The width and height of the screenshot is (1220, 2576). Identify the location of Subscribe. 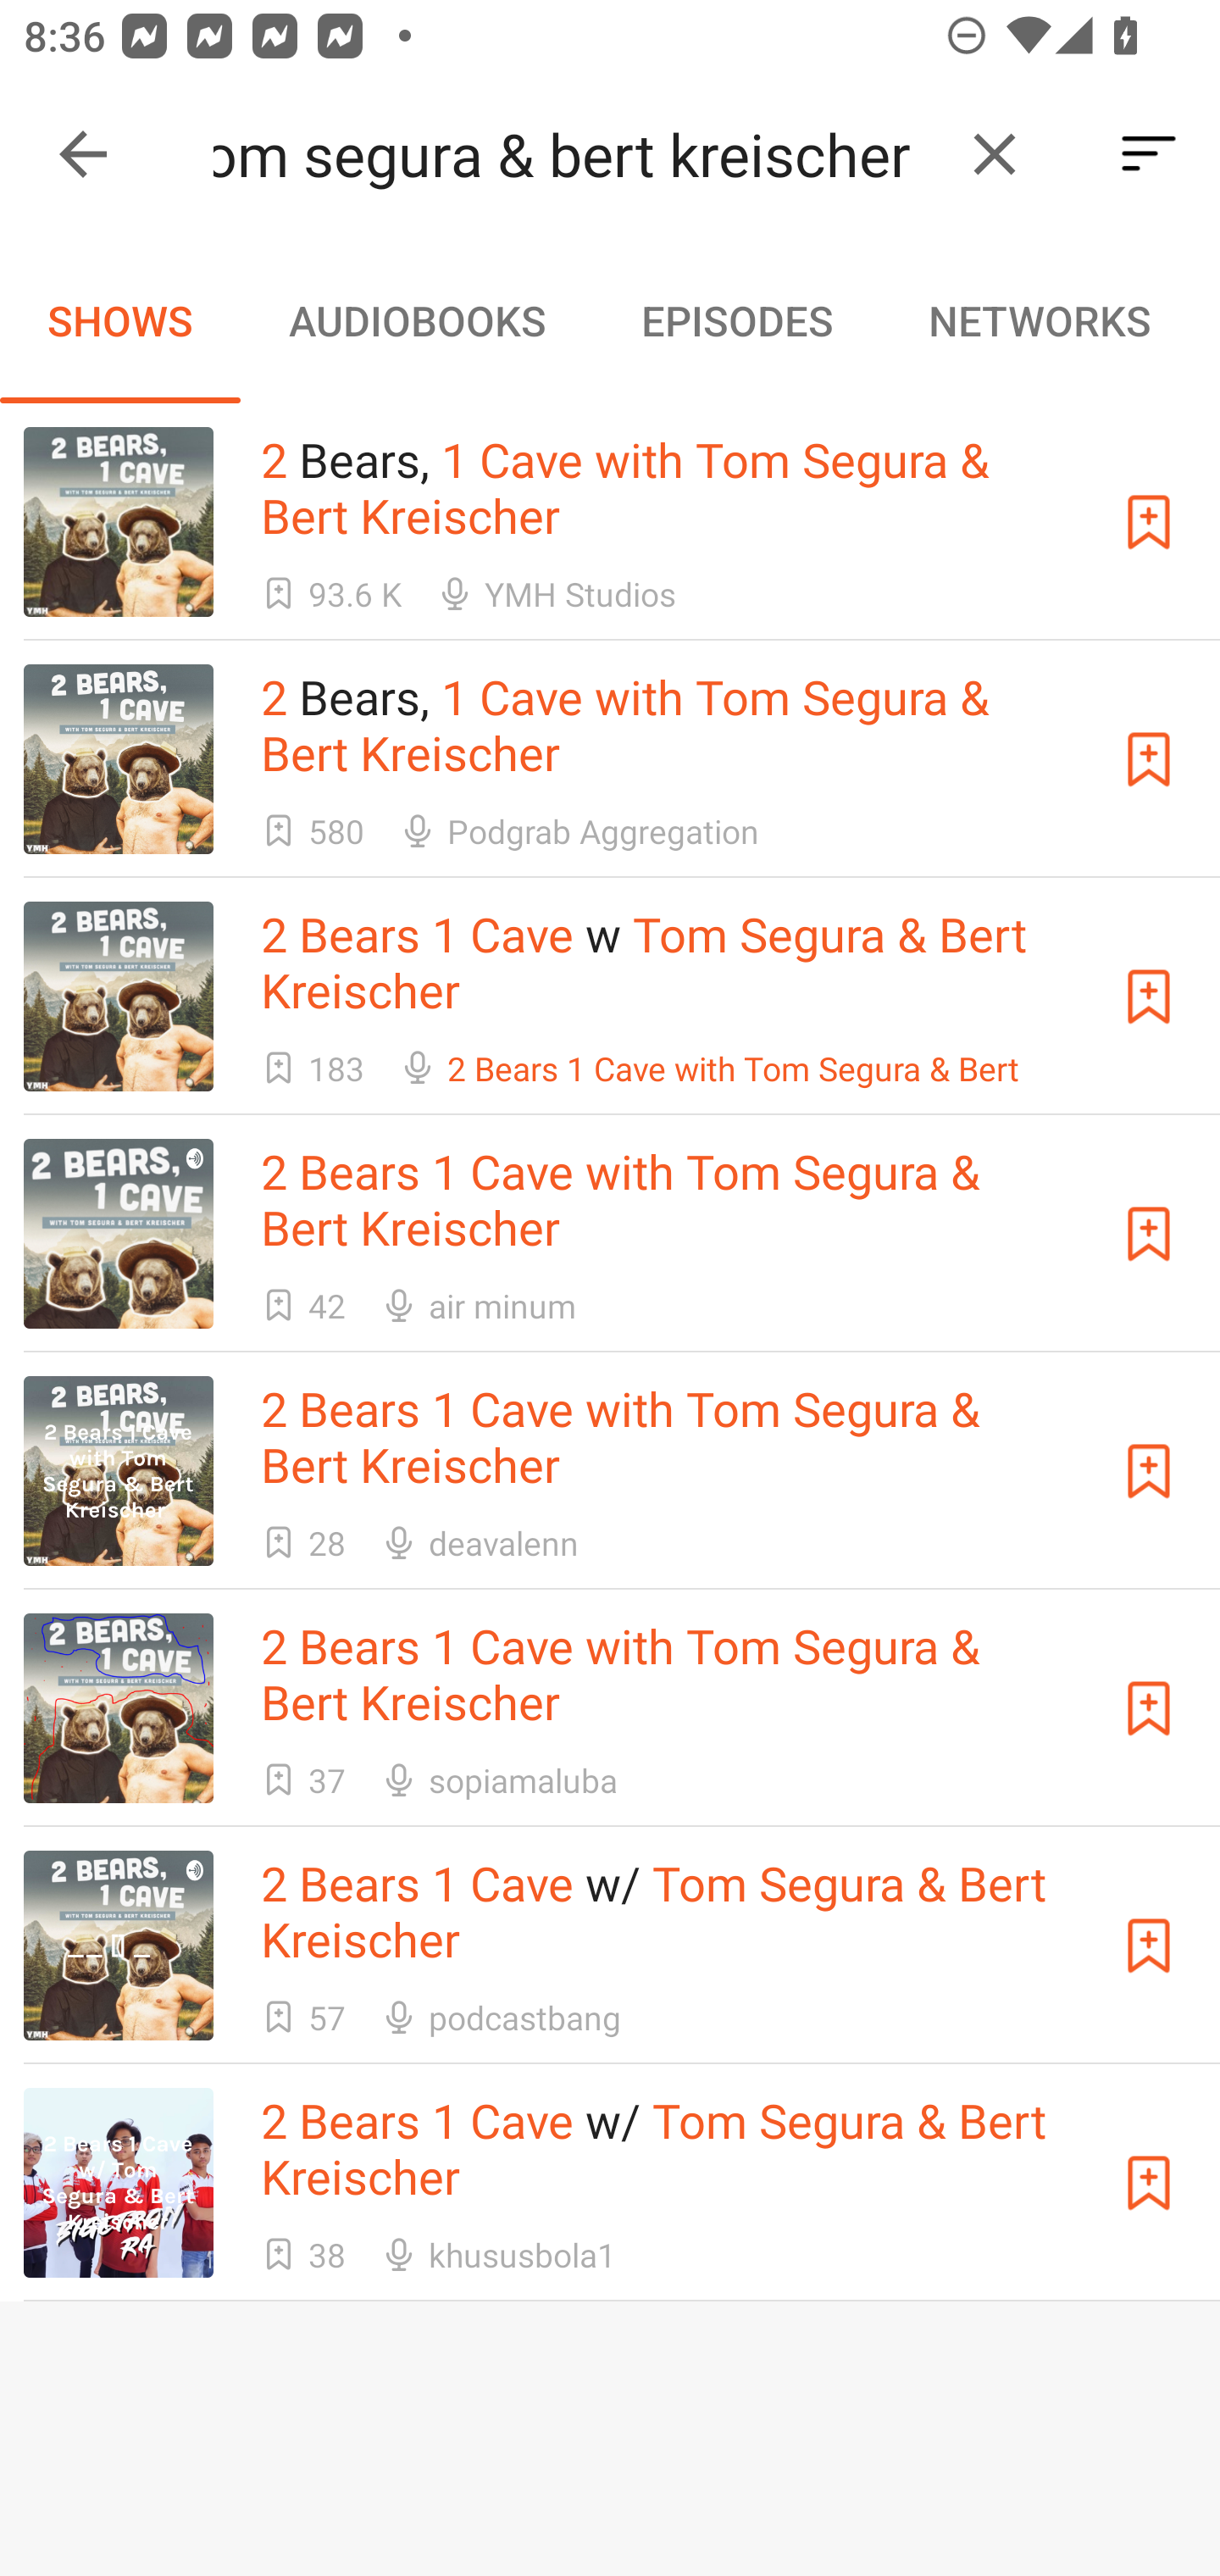
(1149, 1944).